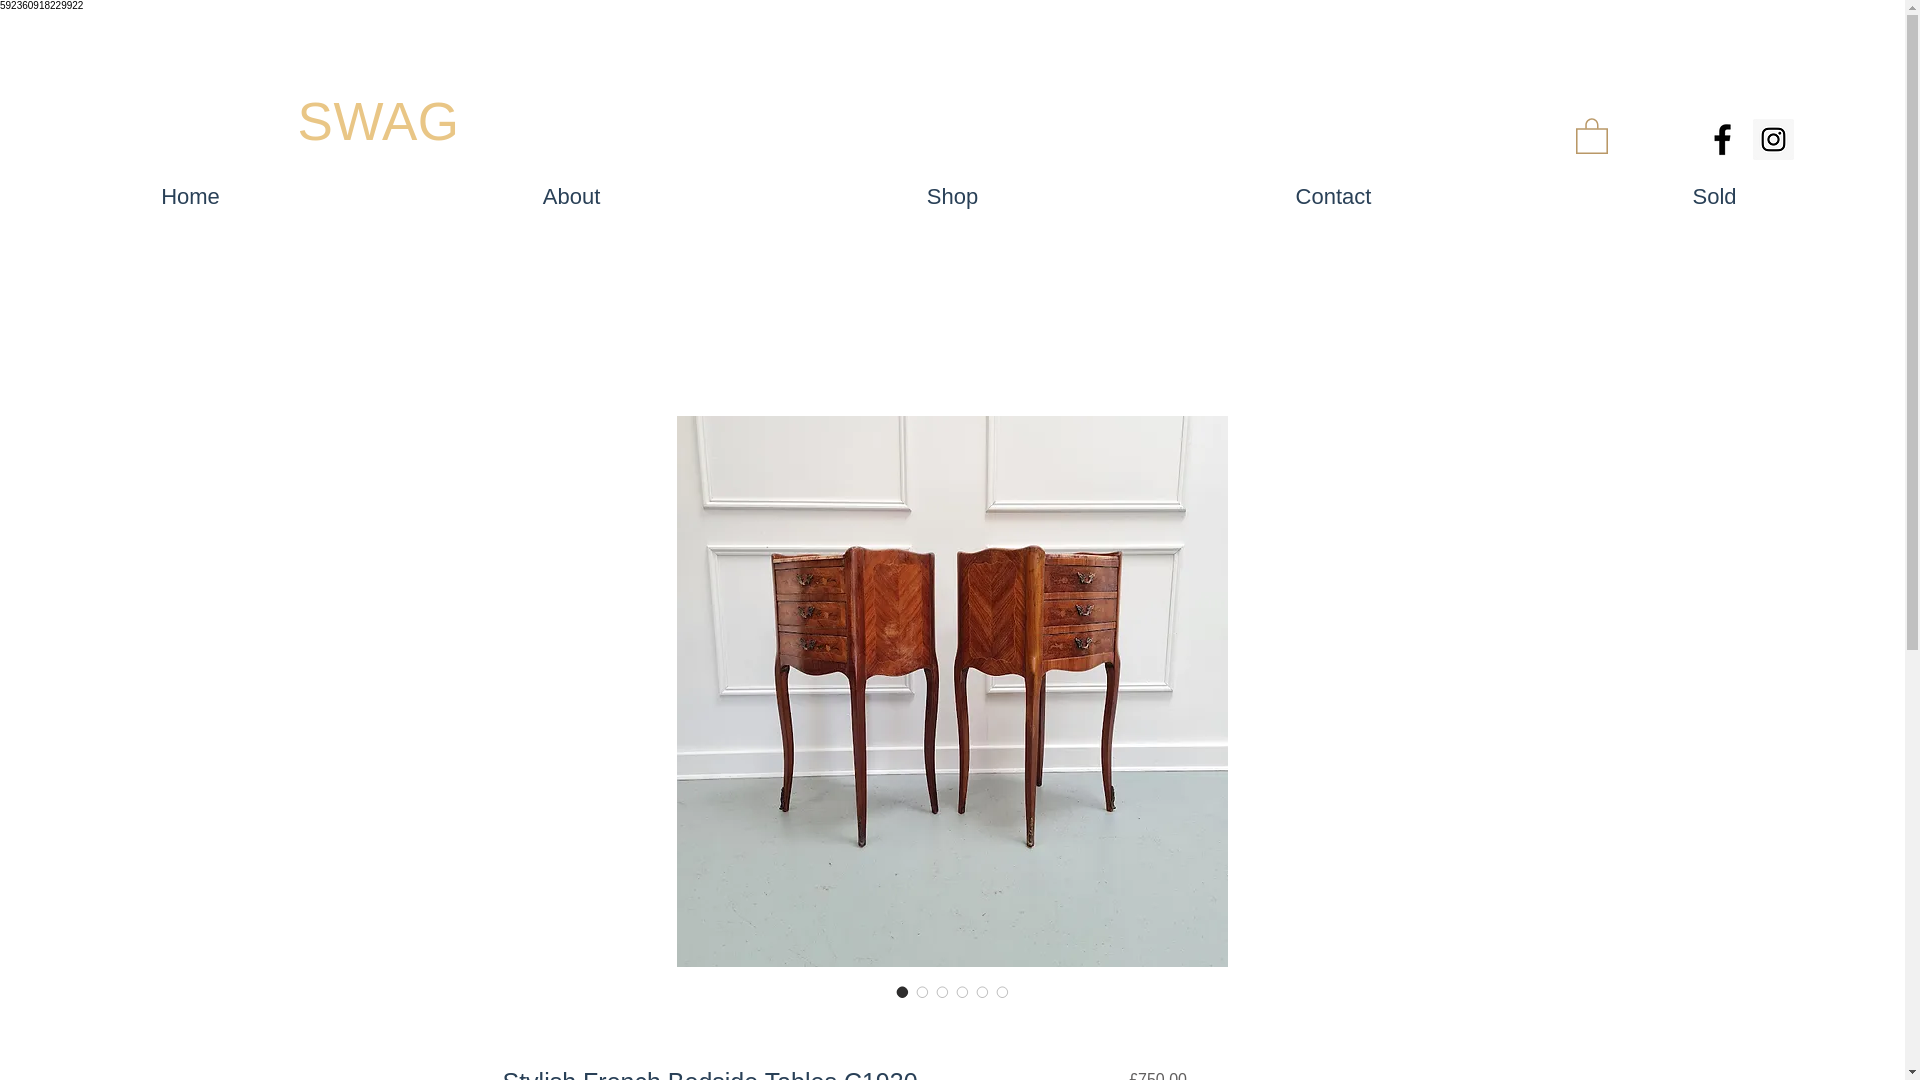 The width and height of the screenshot is (1920, 1080). I want to click on Contact, so click(1333, 196).